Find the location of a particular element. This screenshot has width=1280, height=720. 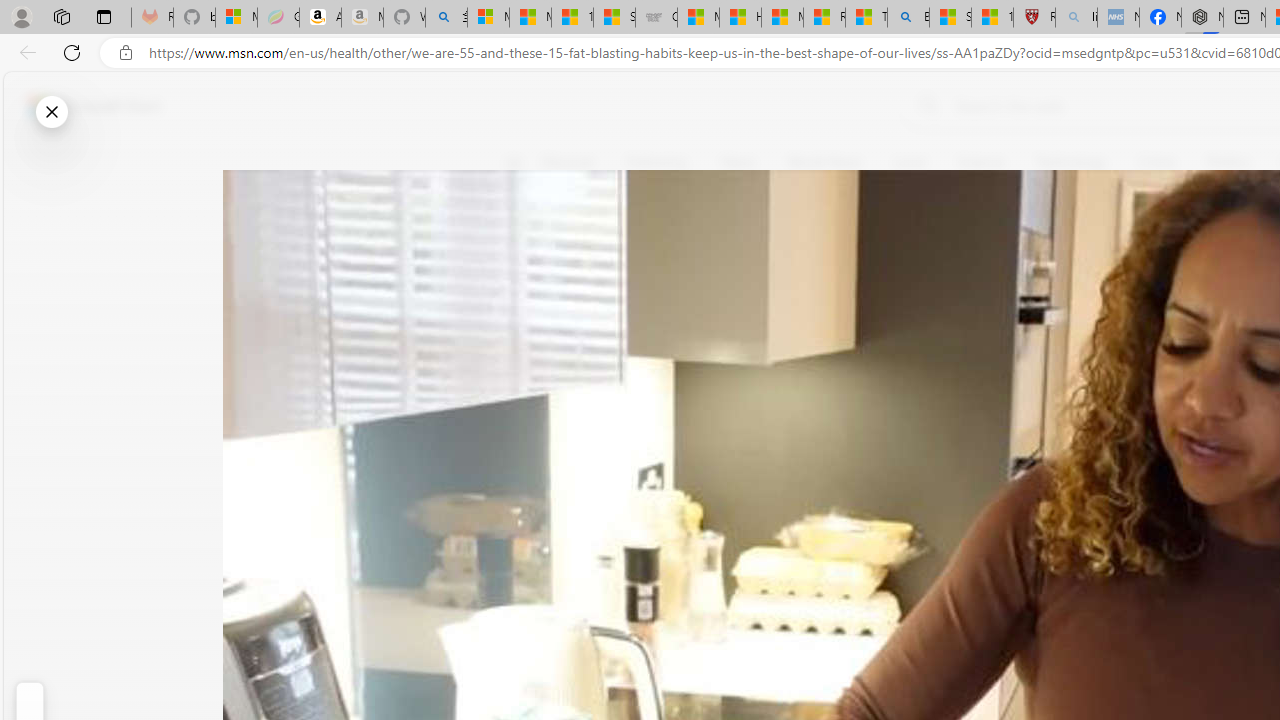

Science - MSN is located at coordinates (950, 18).